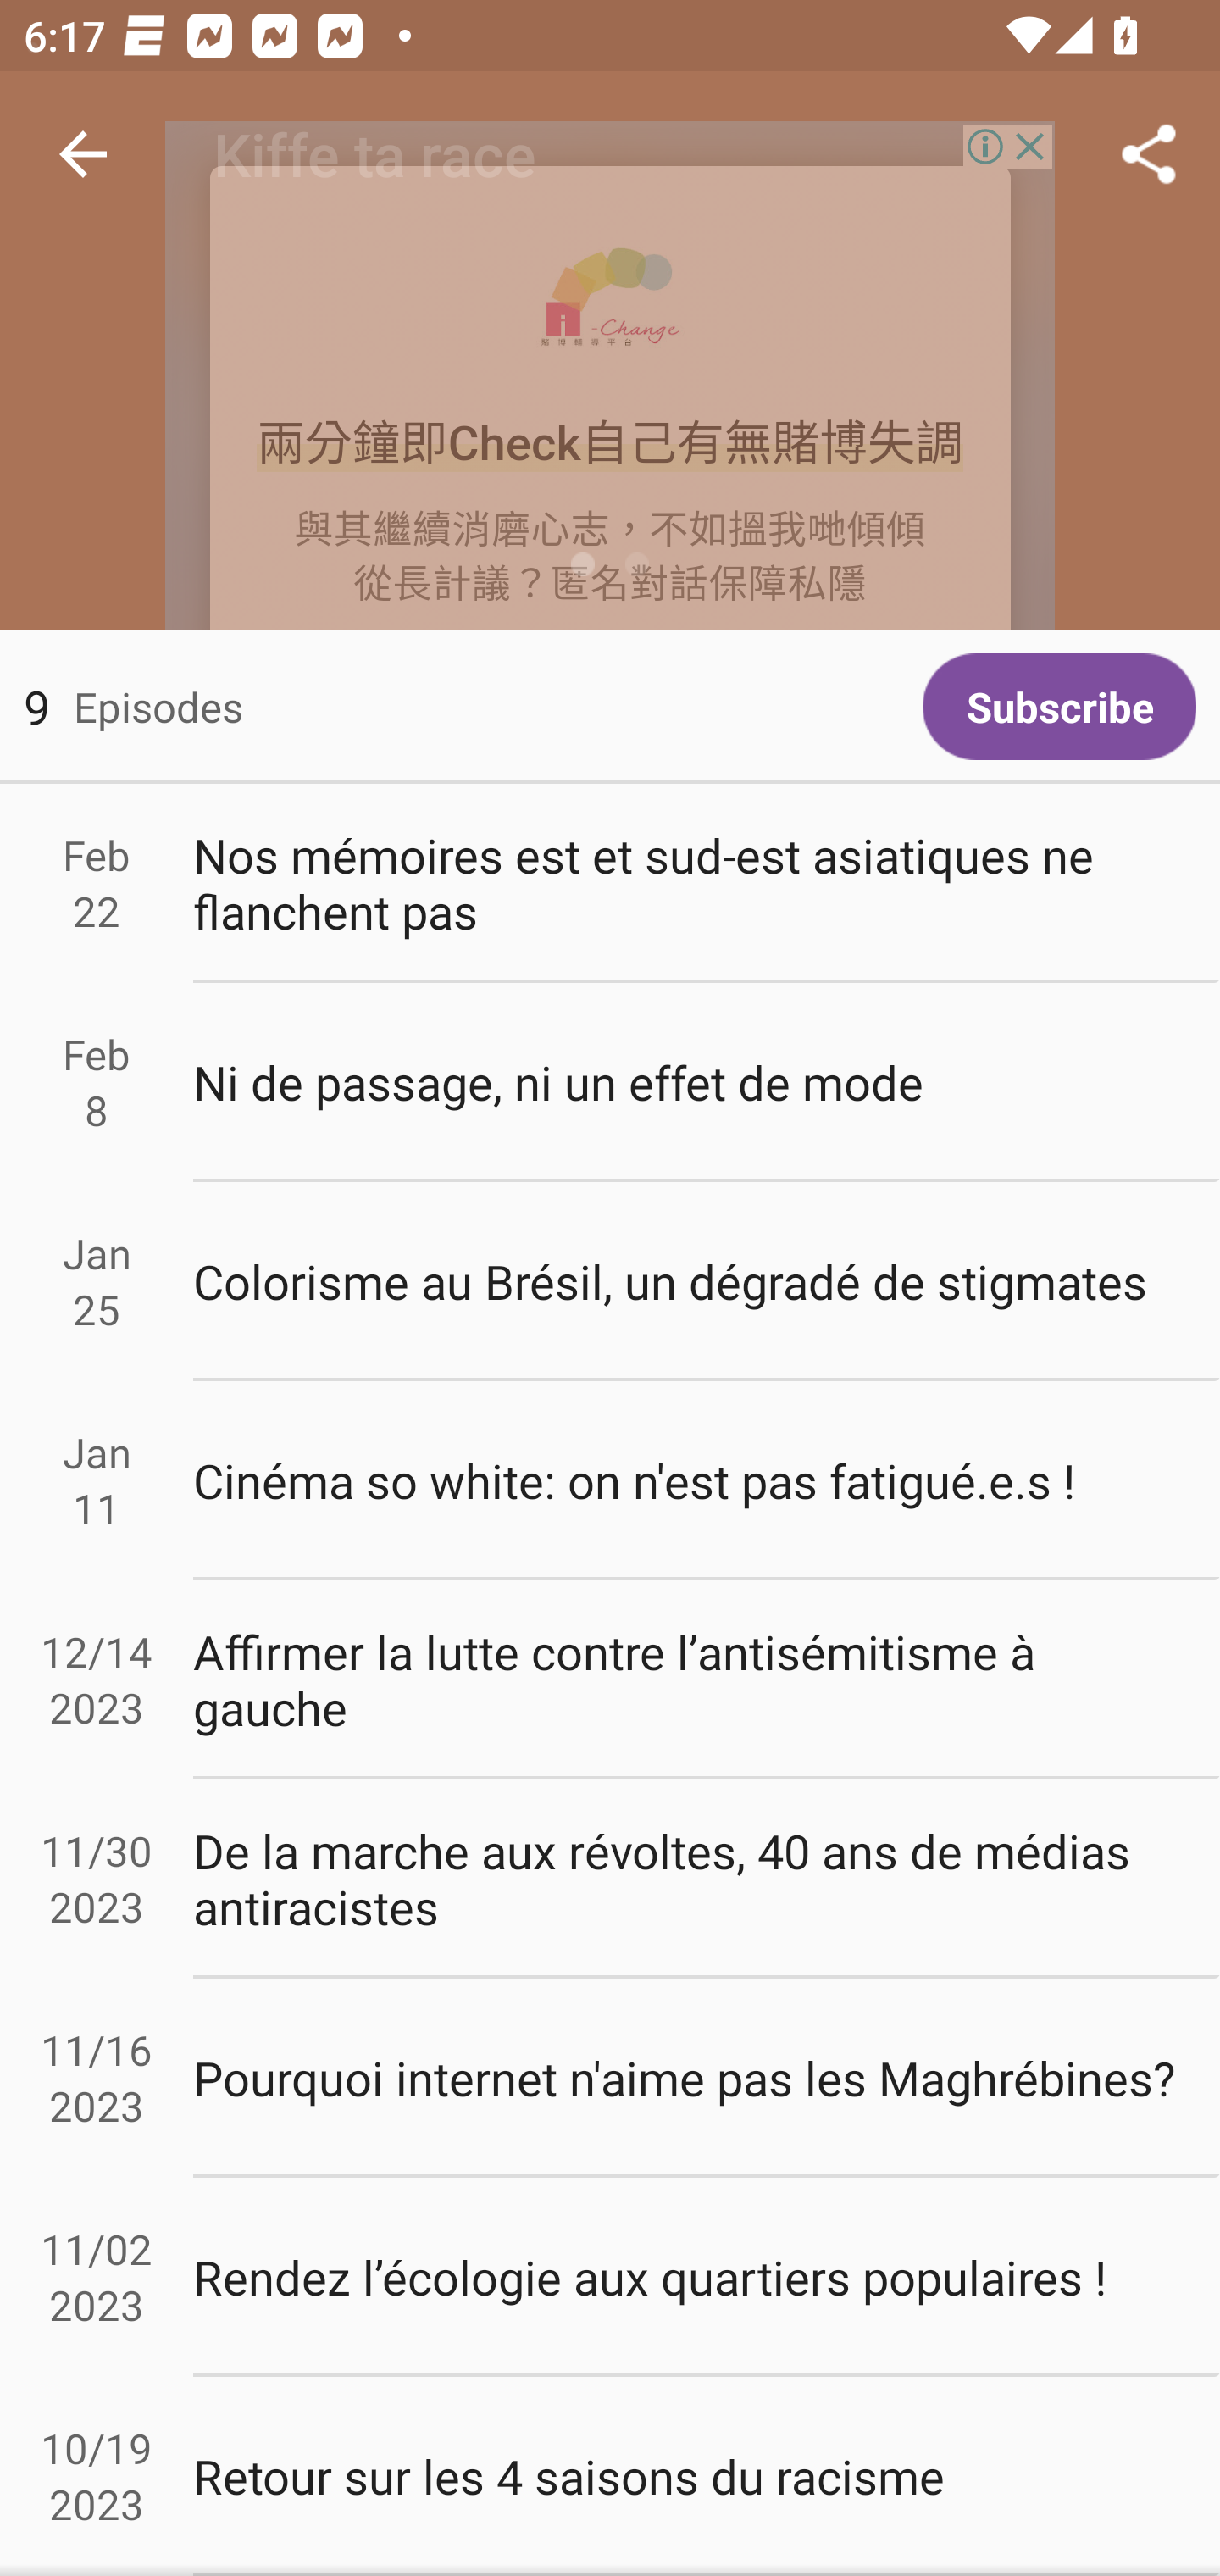  What do you see at coordinates (1149, 154) in the screenshot?
I see `Share...` at bounding box center [1149, 154].